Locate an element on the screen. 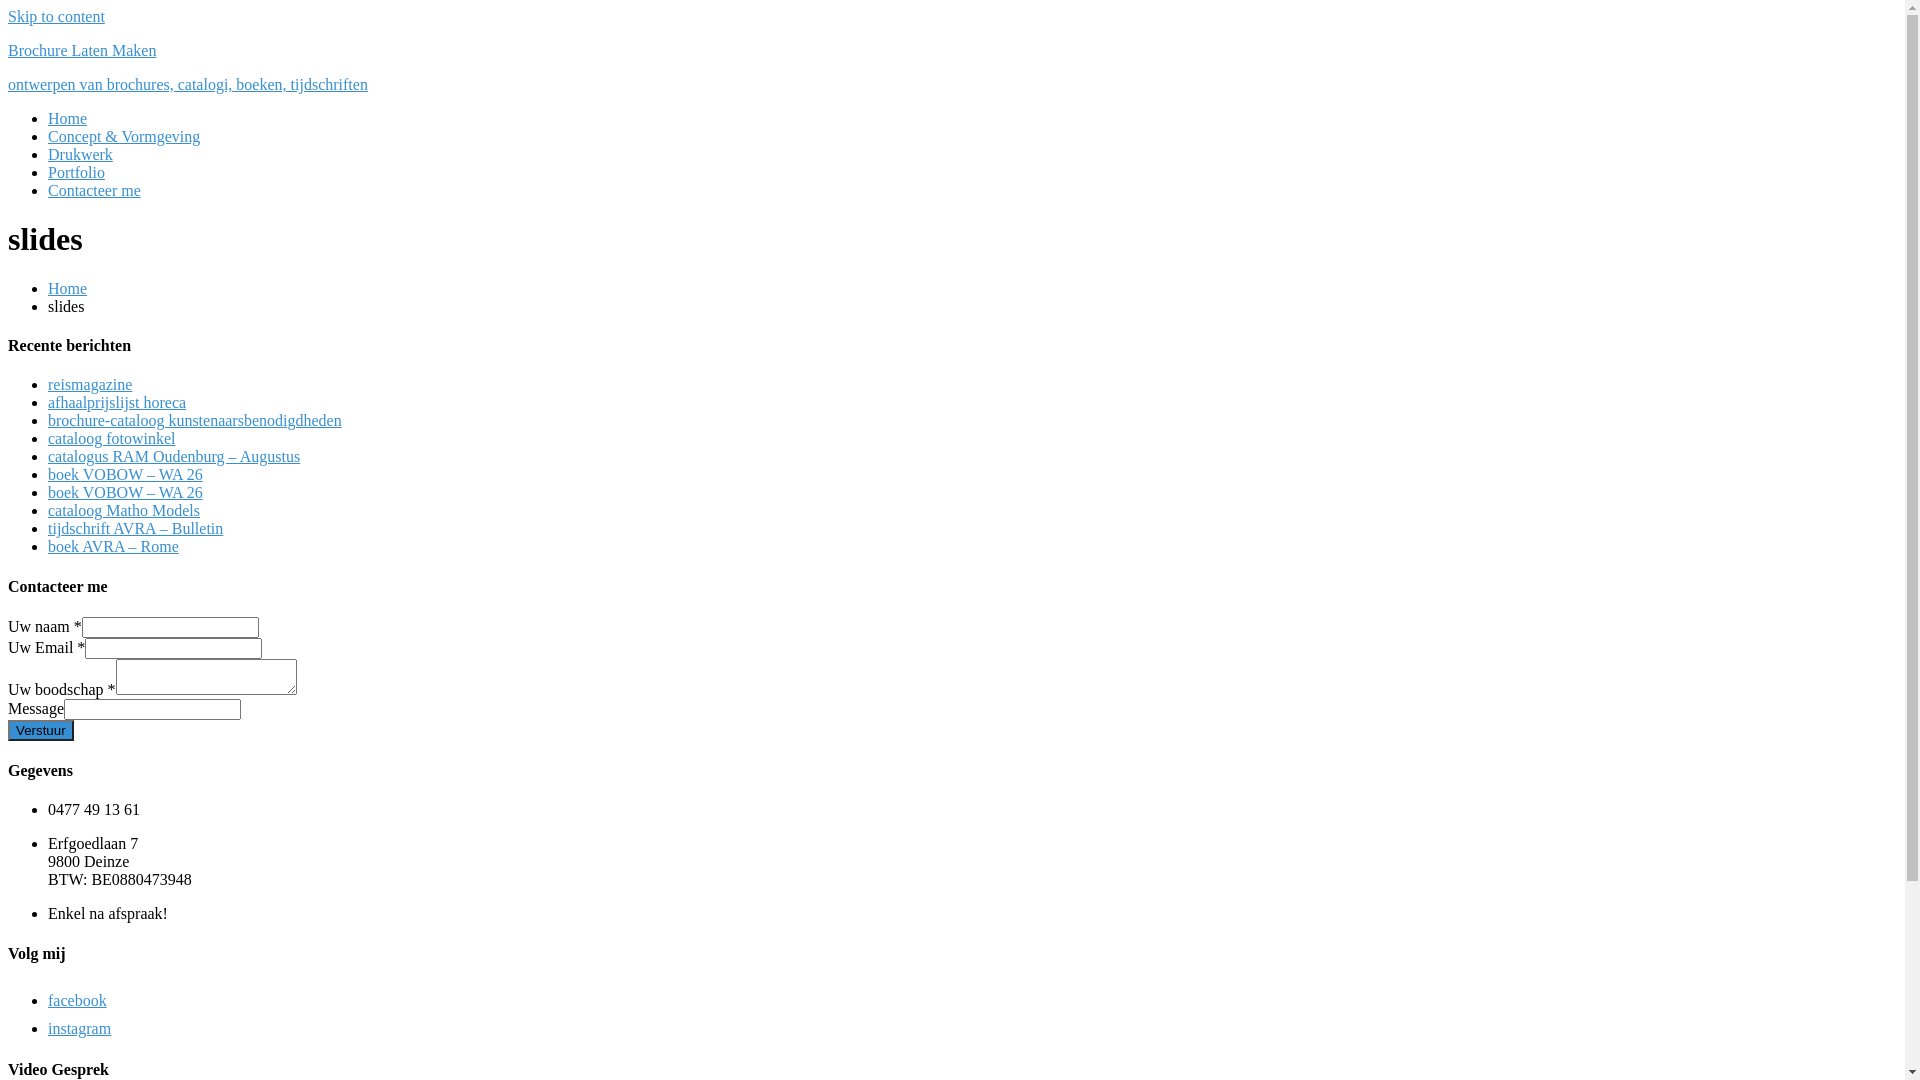  facebook is located at coordinates (82, 1000).